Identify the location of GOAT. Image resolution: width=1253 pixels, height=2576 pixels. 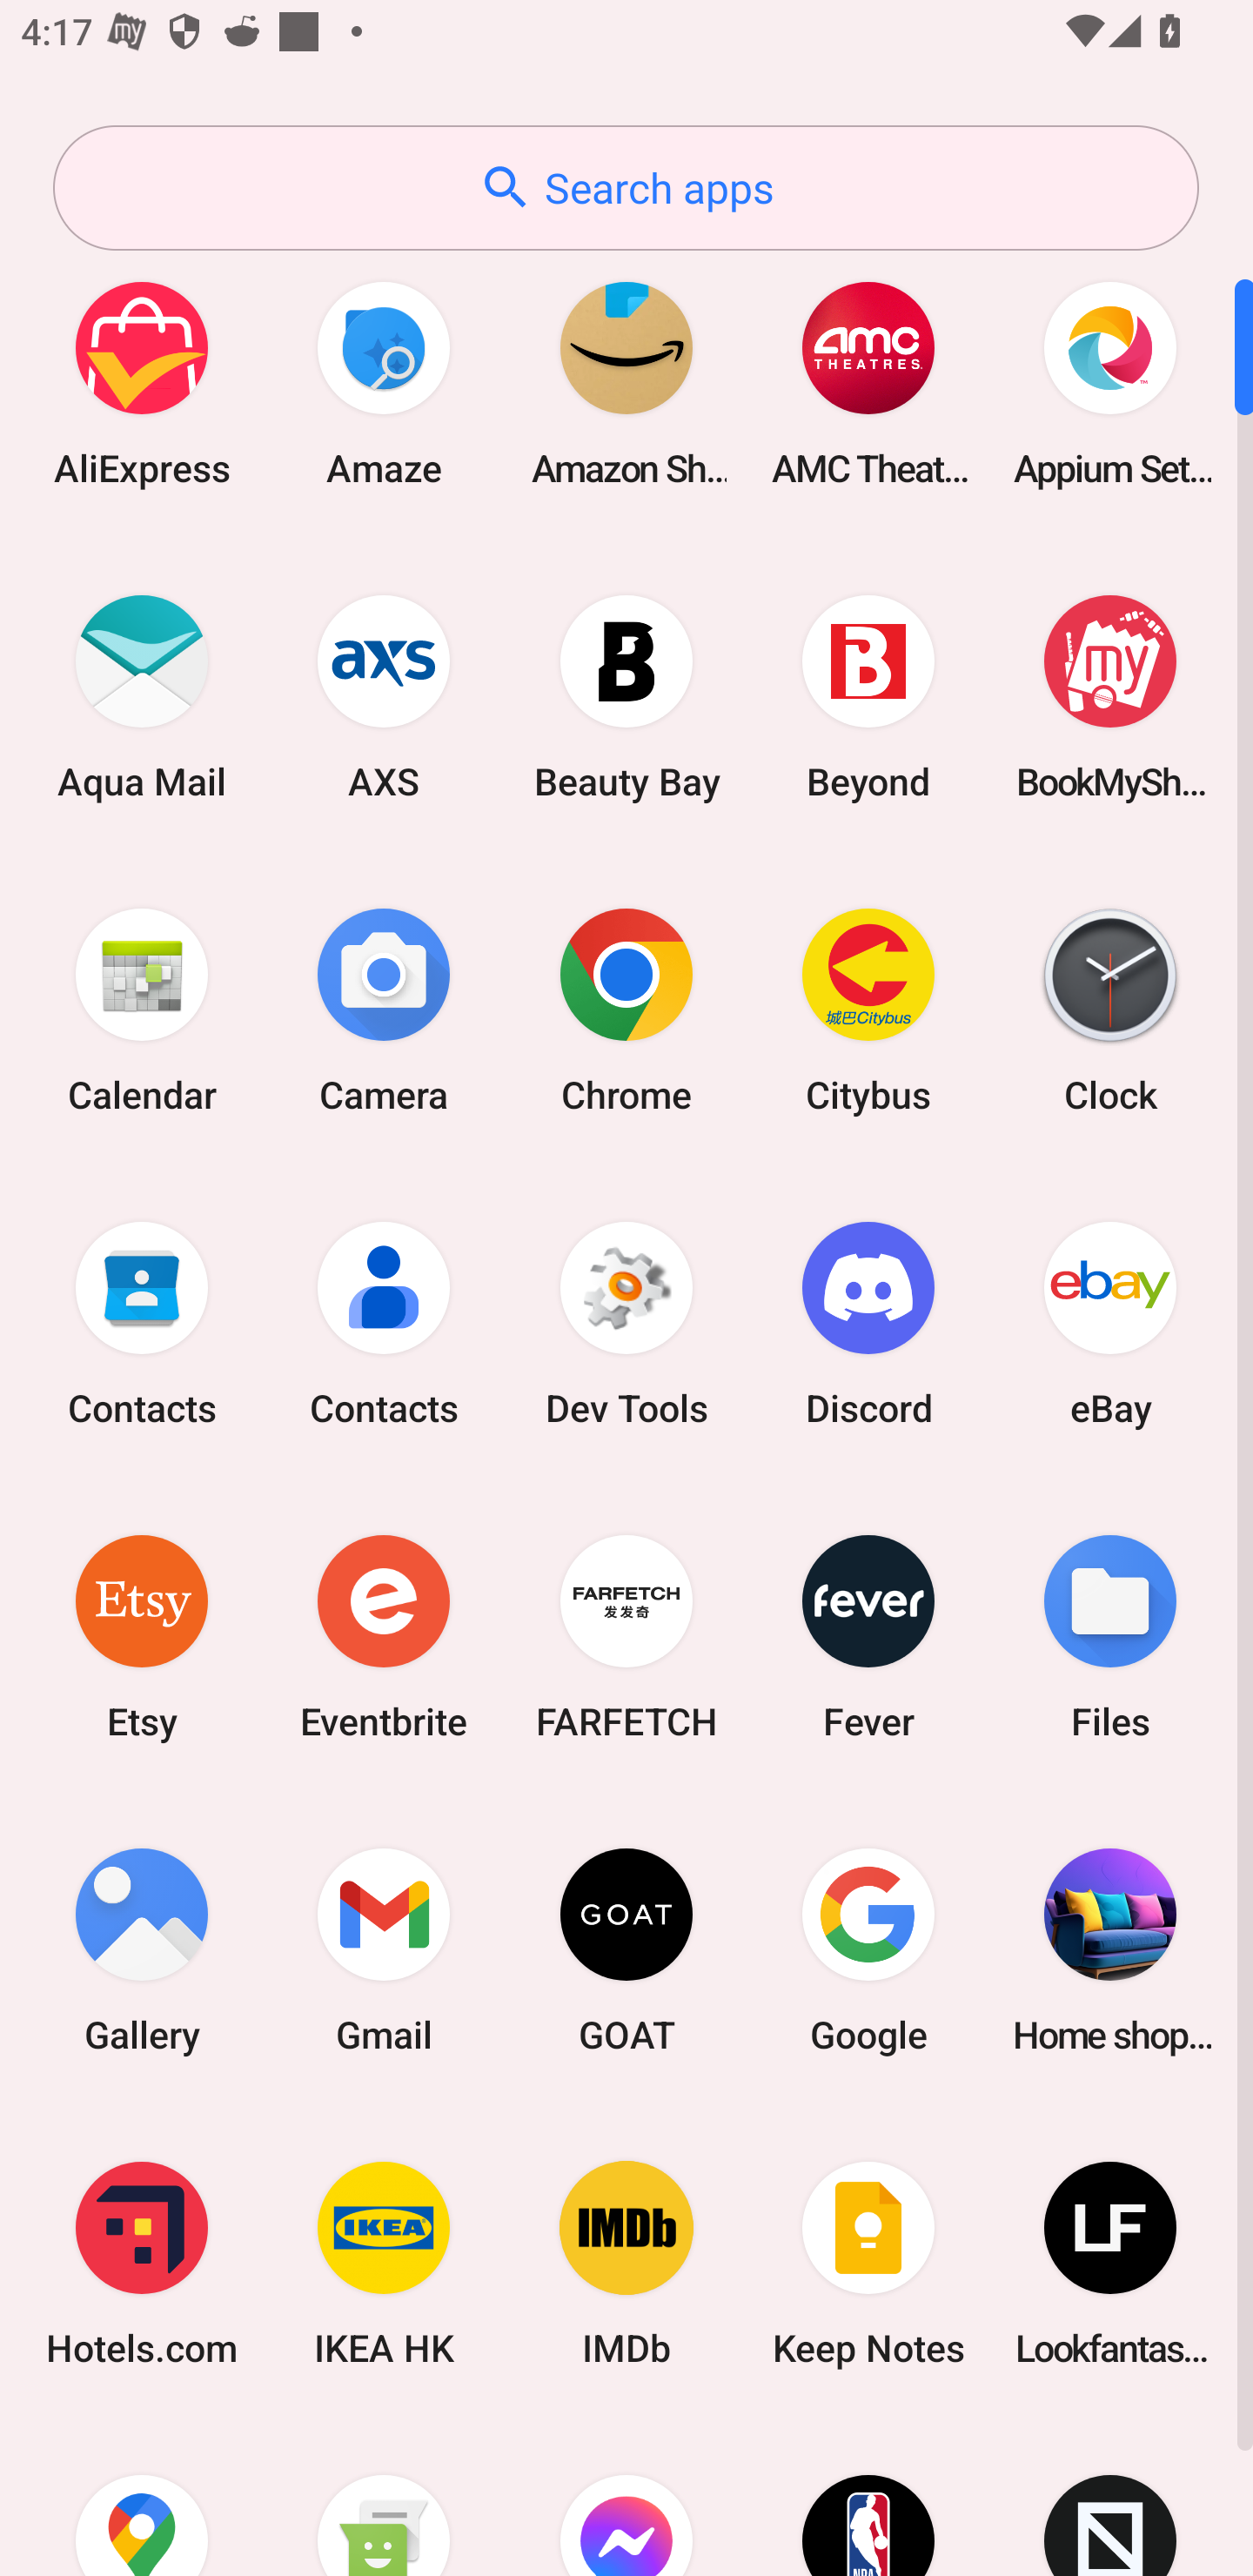
(626, 1949).